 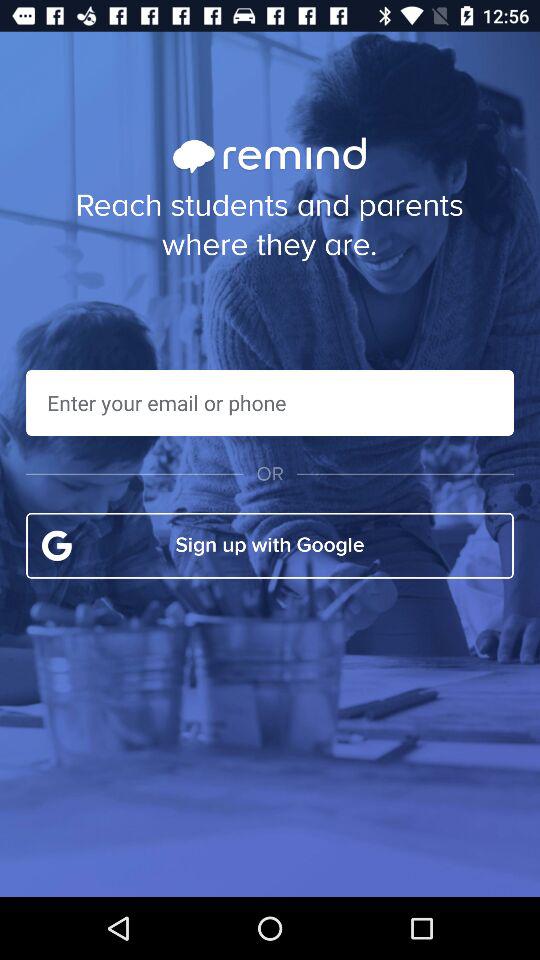 I want to click on enter email or phone, so click(x=270, y=402).